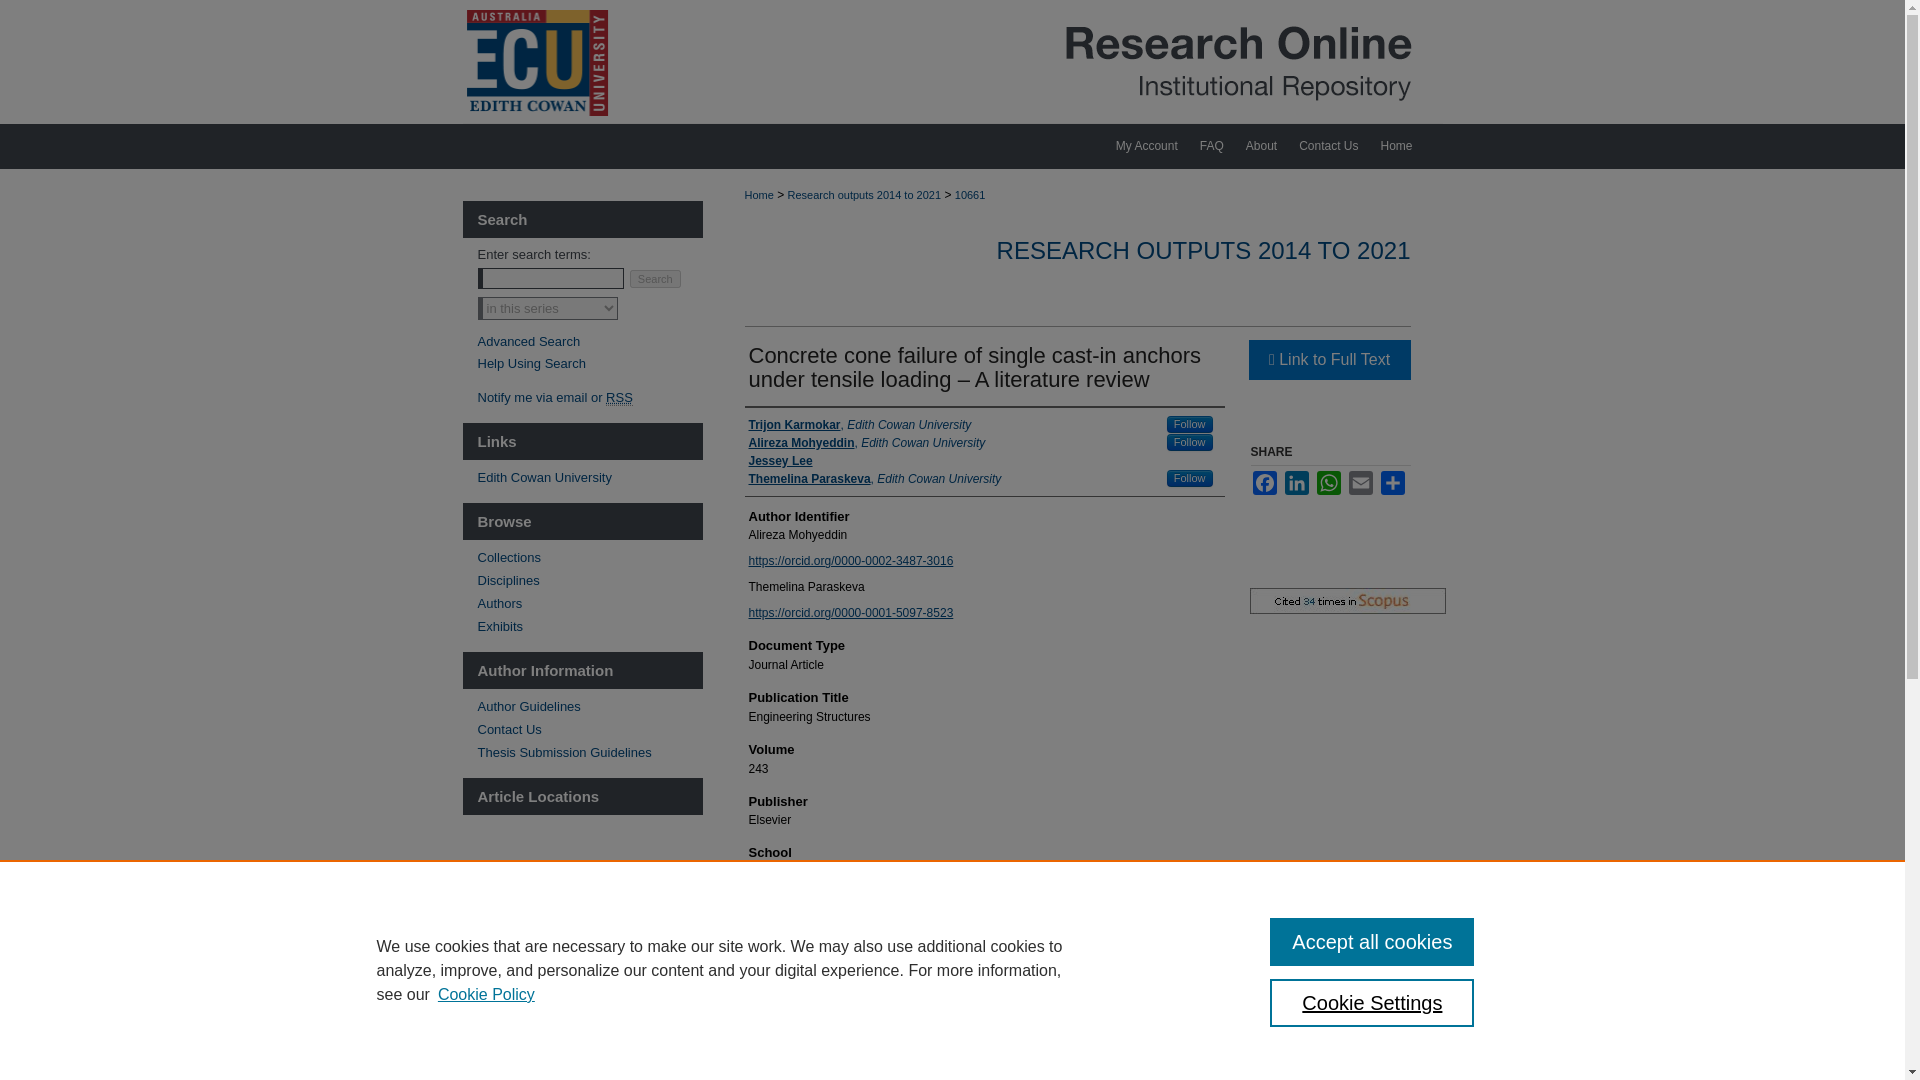 Image resolution: width=1920 pixels, height=1080 pixels. What do you see at coordinates (532, 364) in the screenshot?
I see `Help Using Search` at bounding box center [532, 364].